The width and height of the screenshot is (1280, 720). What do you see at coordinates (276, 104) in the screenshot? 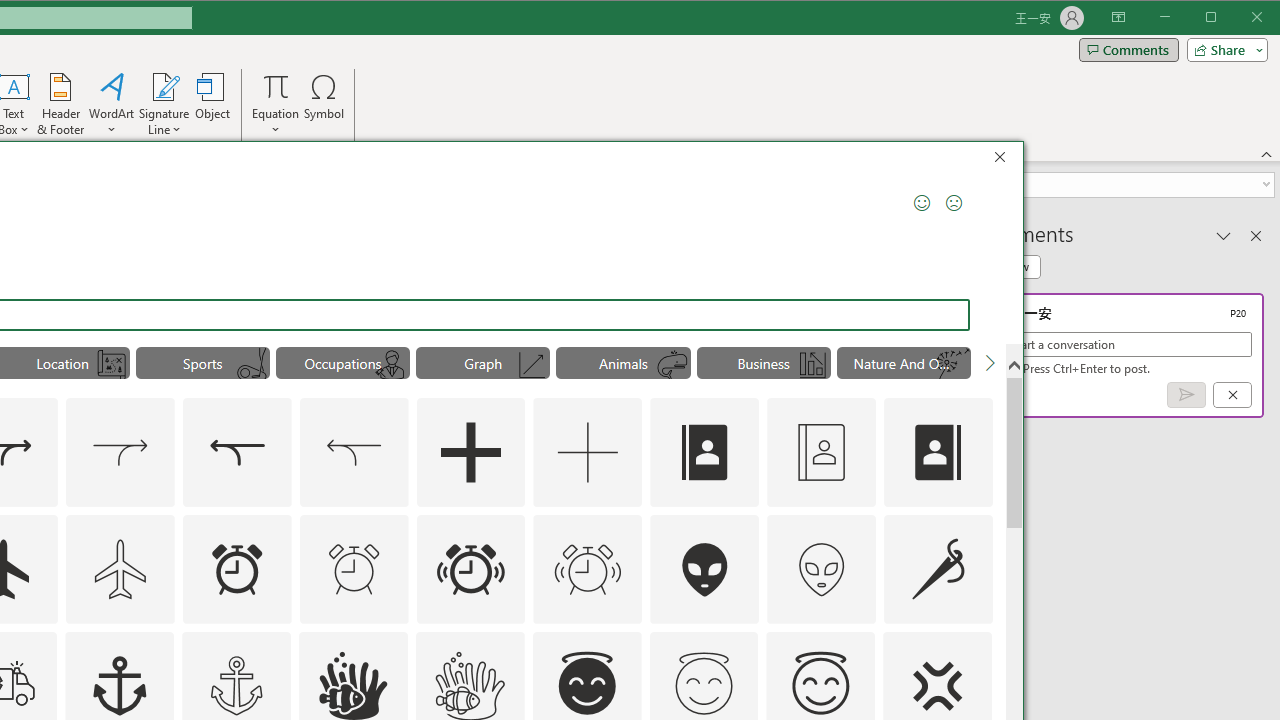
I see `Equation` at bounding box center [276, 104].